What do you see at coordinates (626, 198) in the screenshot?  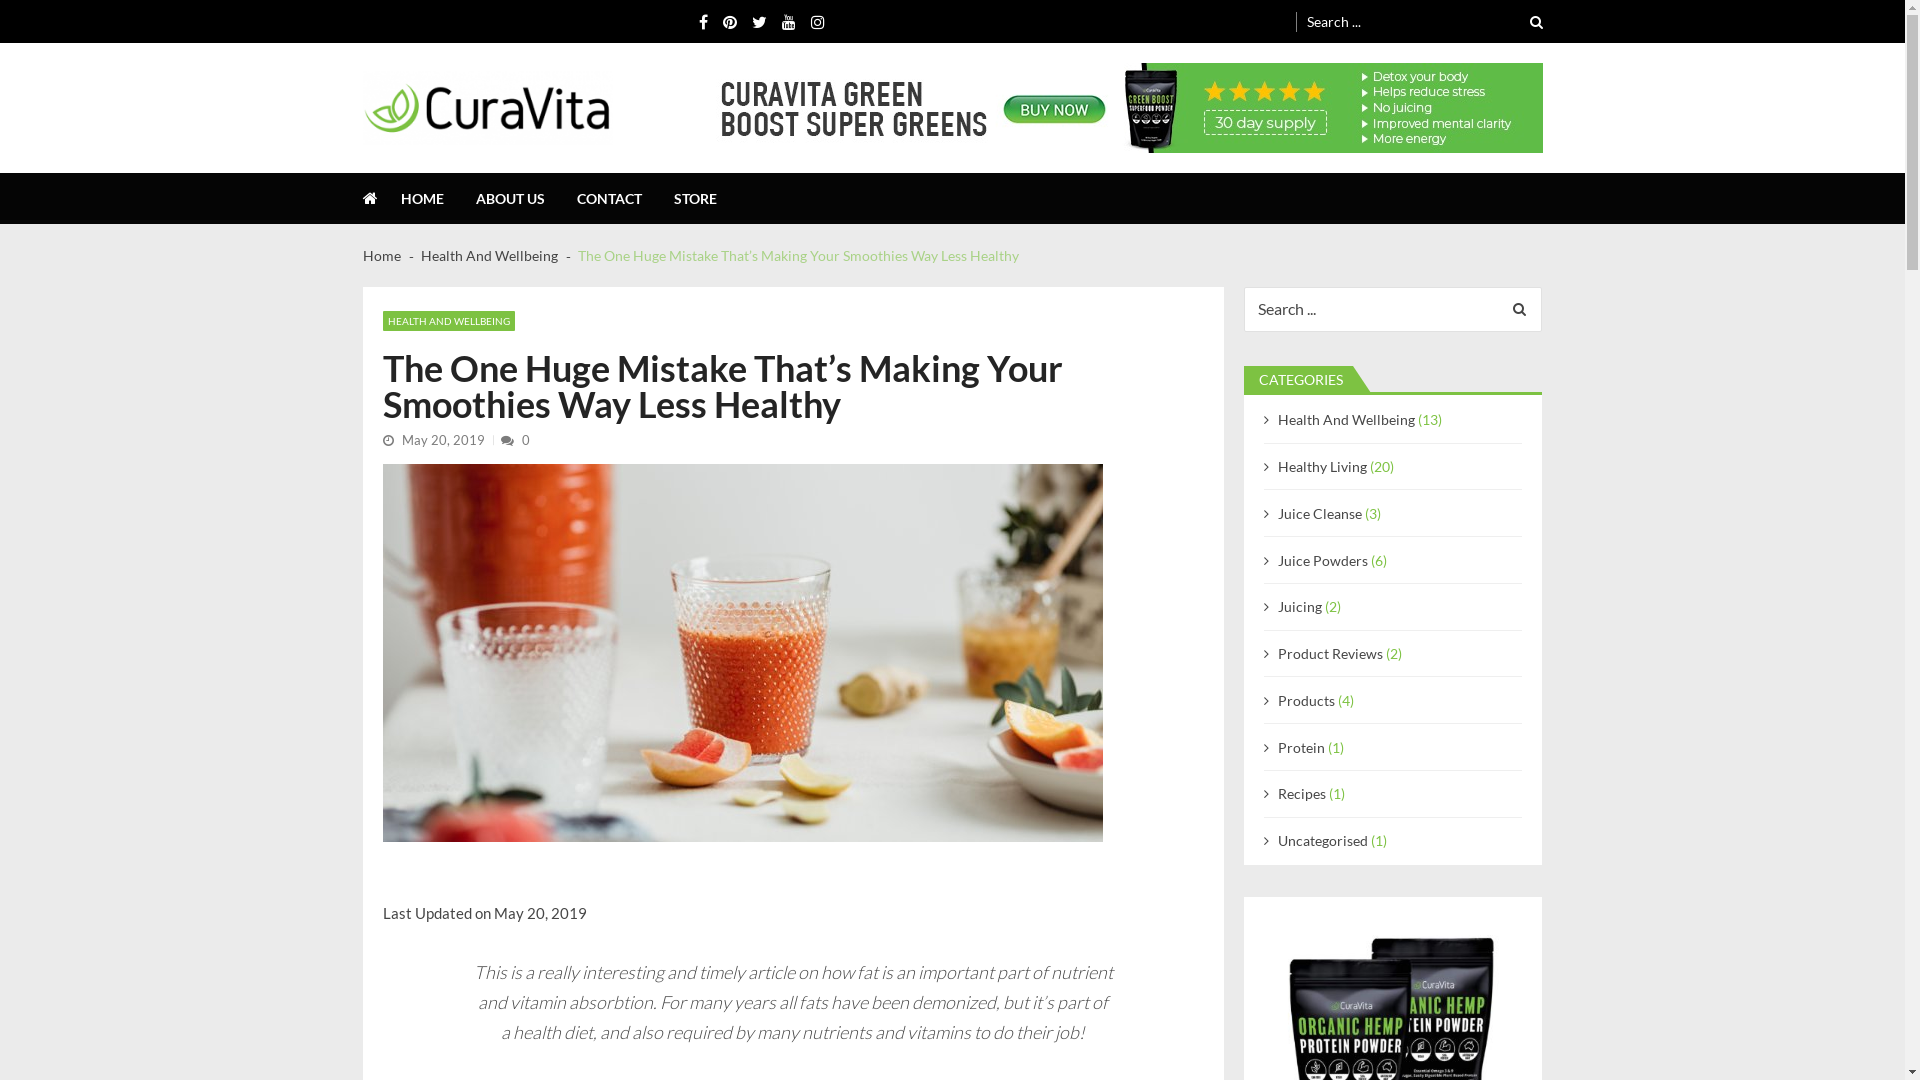 I see `CONTACT` at bounding box center [626, 198].